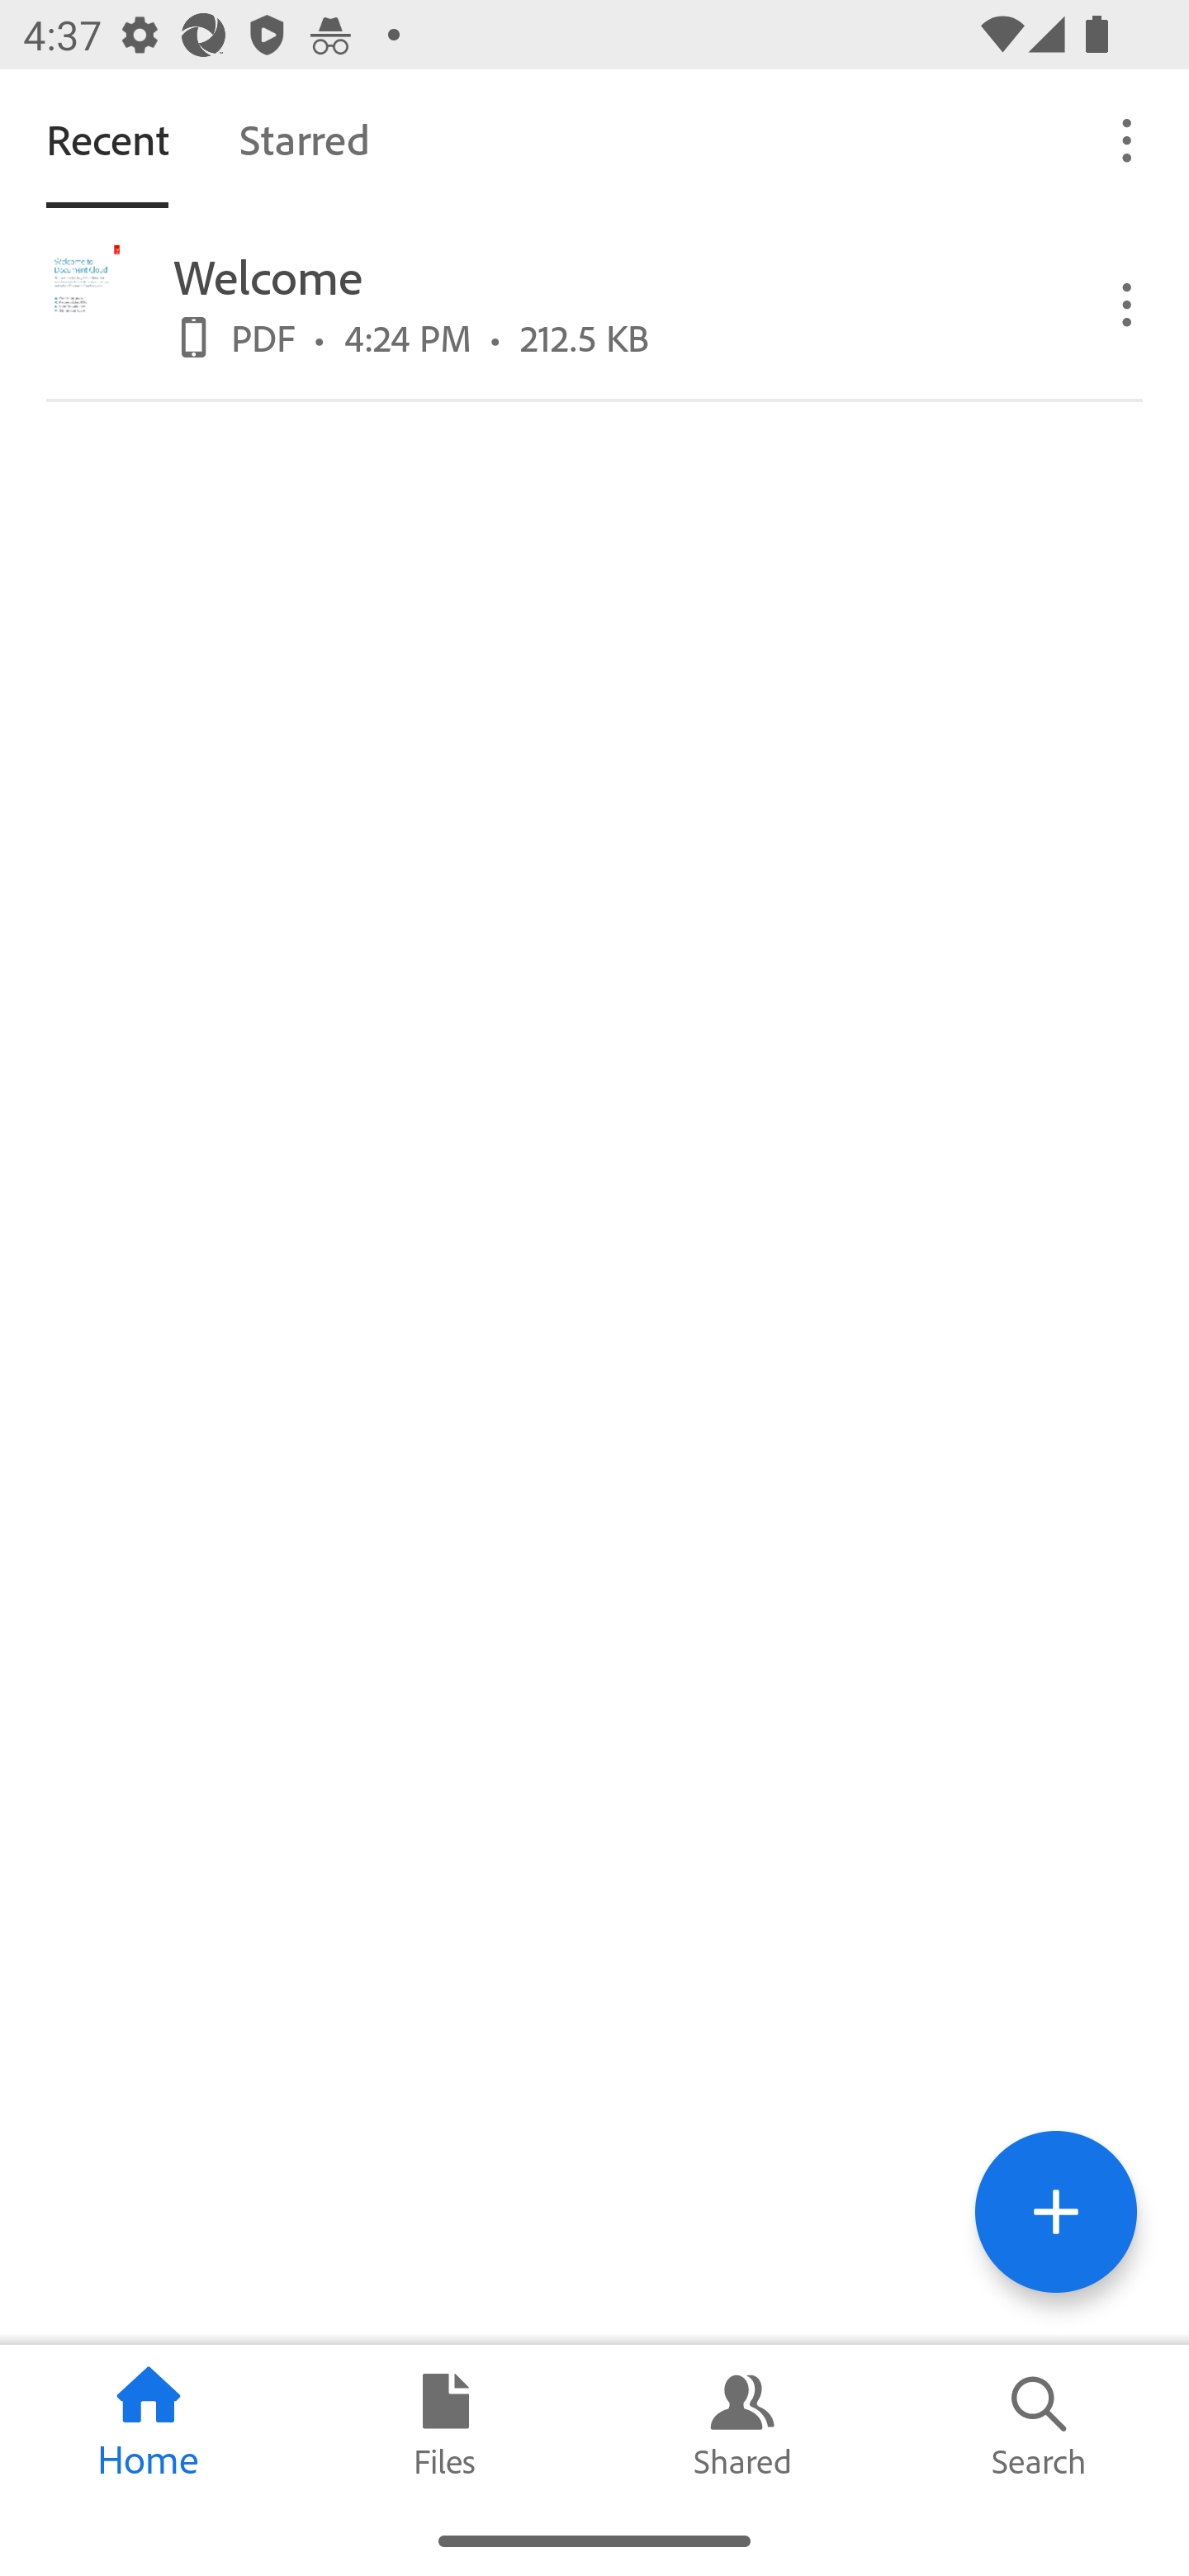  Describe the element at coordinates (1040, 2425) in the screenshot. I see `Search` at that location.